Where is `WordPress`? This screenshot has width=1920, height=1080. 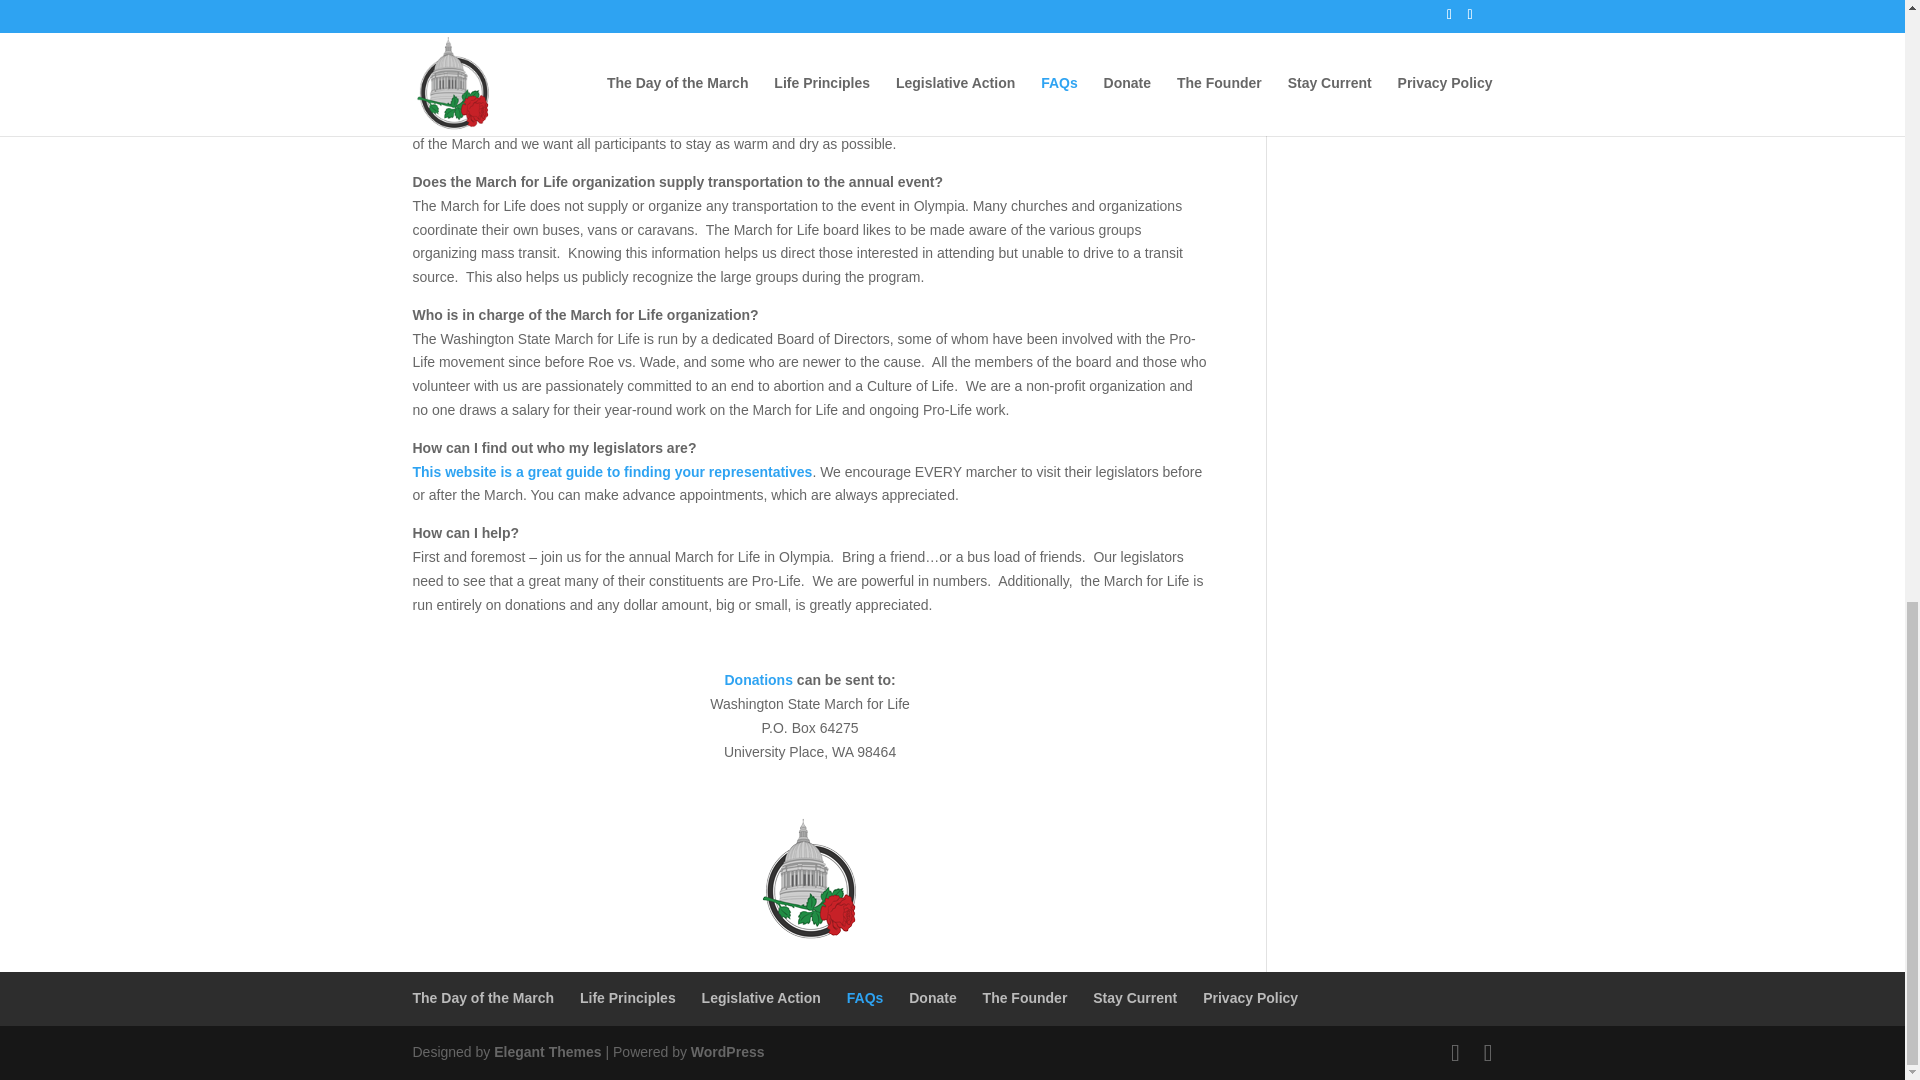
WordPress is located at coordinates (728, 1052).